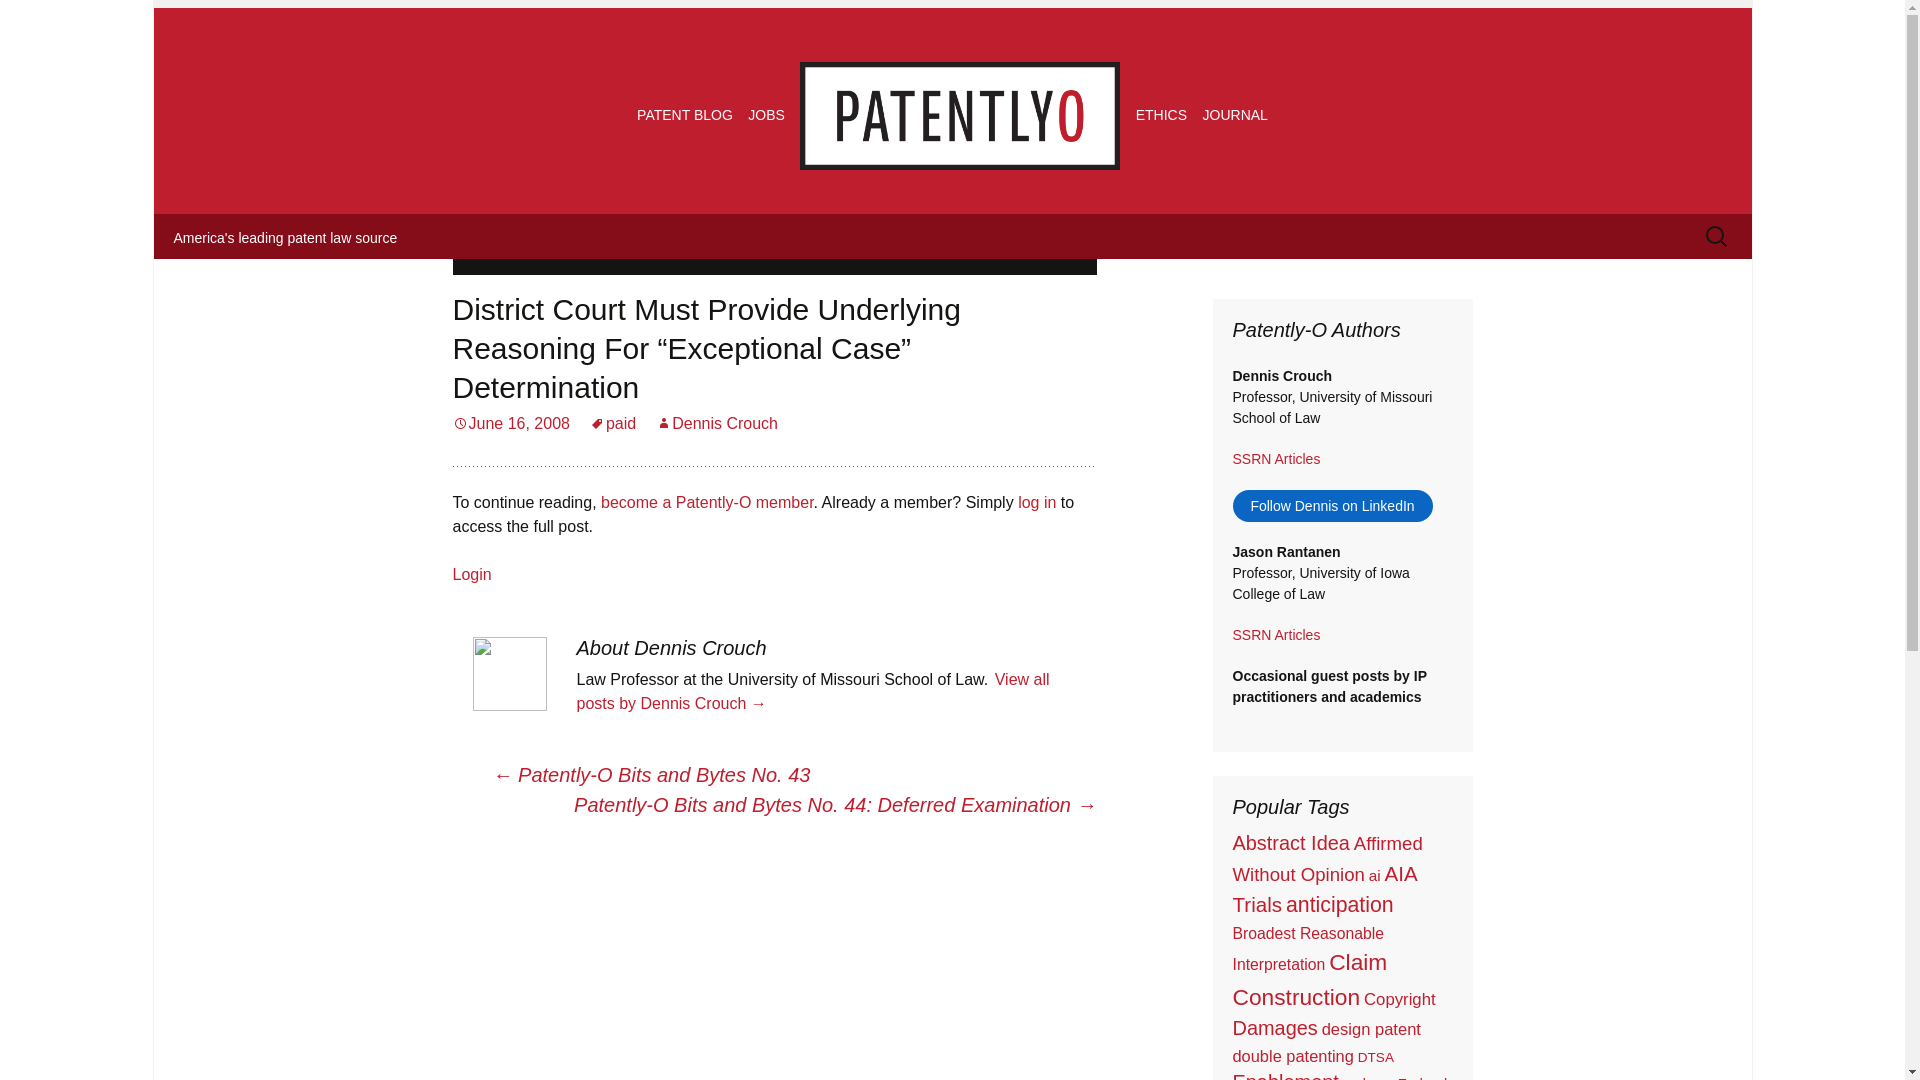 This screenshot has height=1080, width=1920. What do you see at coordinates (50, 21) in the screenshot?
I see `Search` at bounding box center [50, 21].